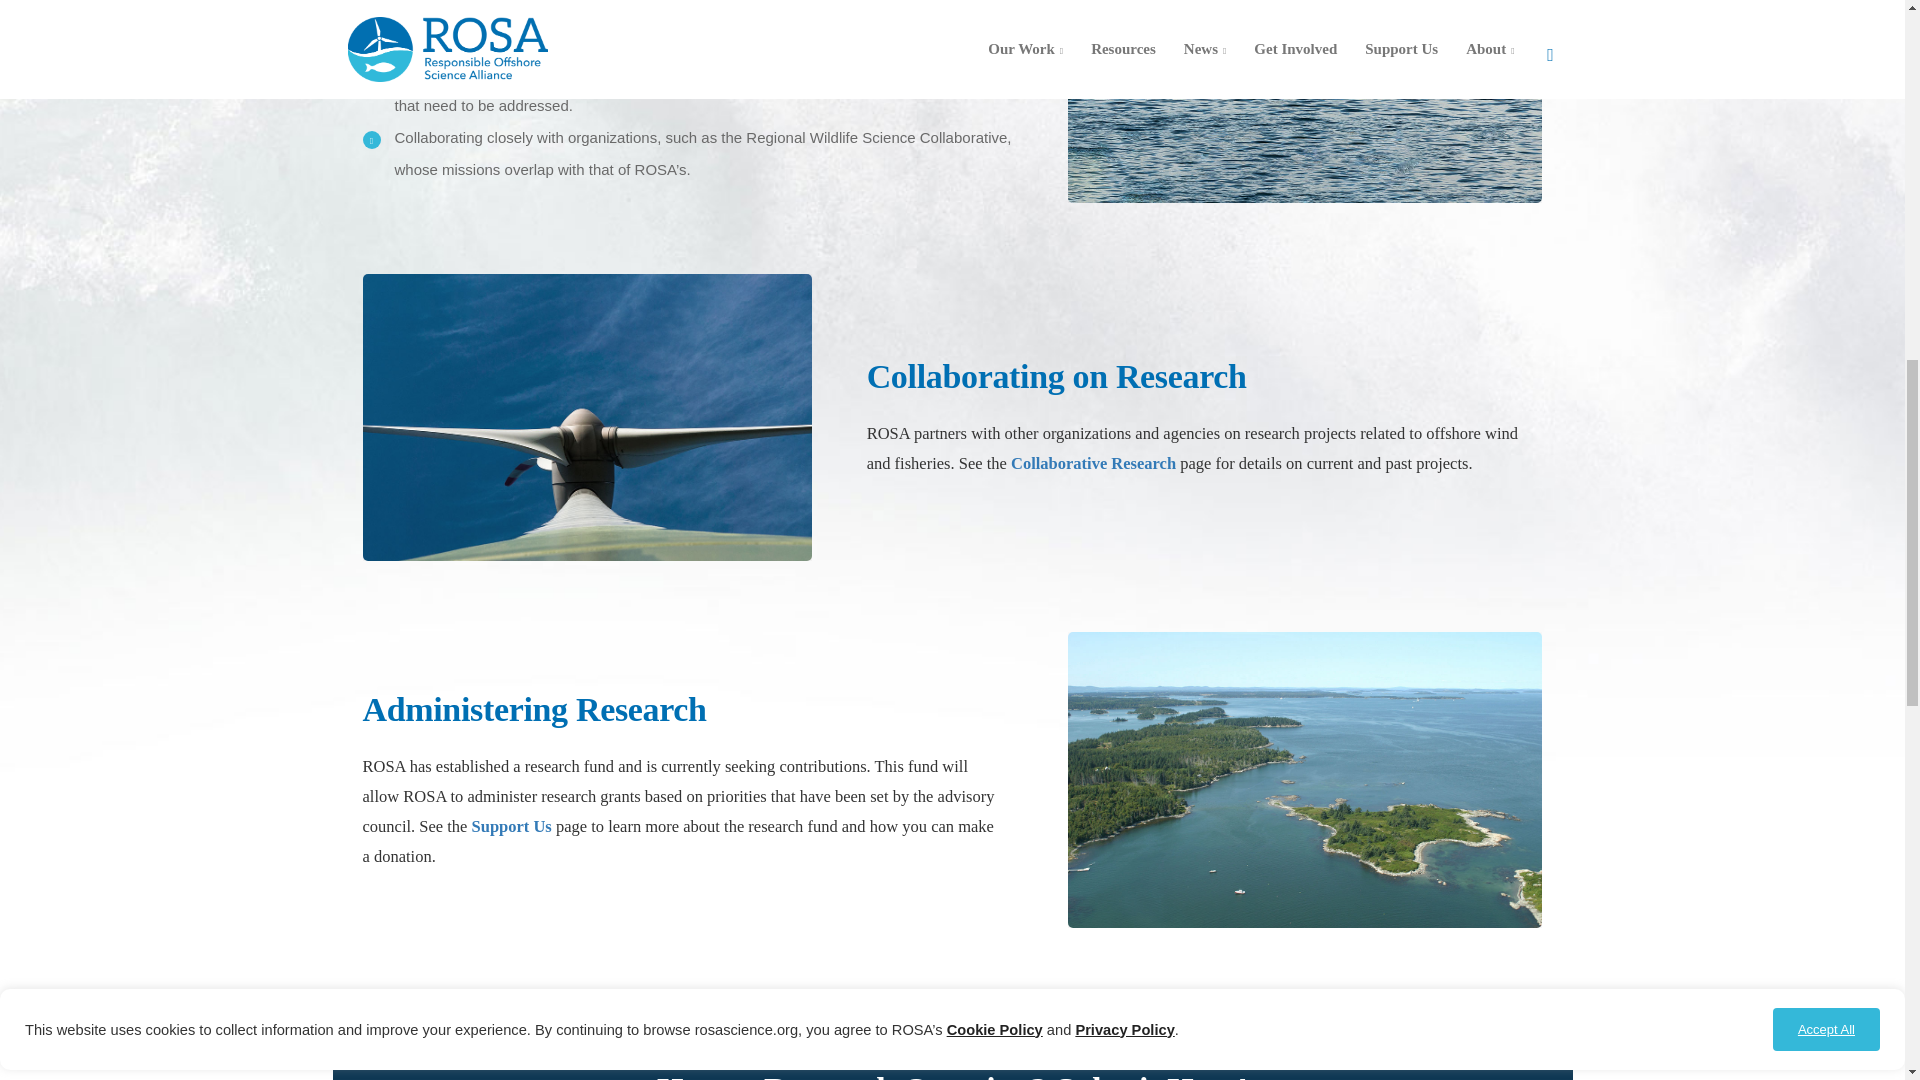  I want to click on Support Us, so click(512, 826).